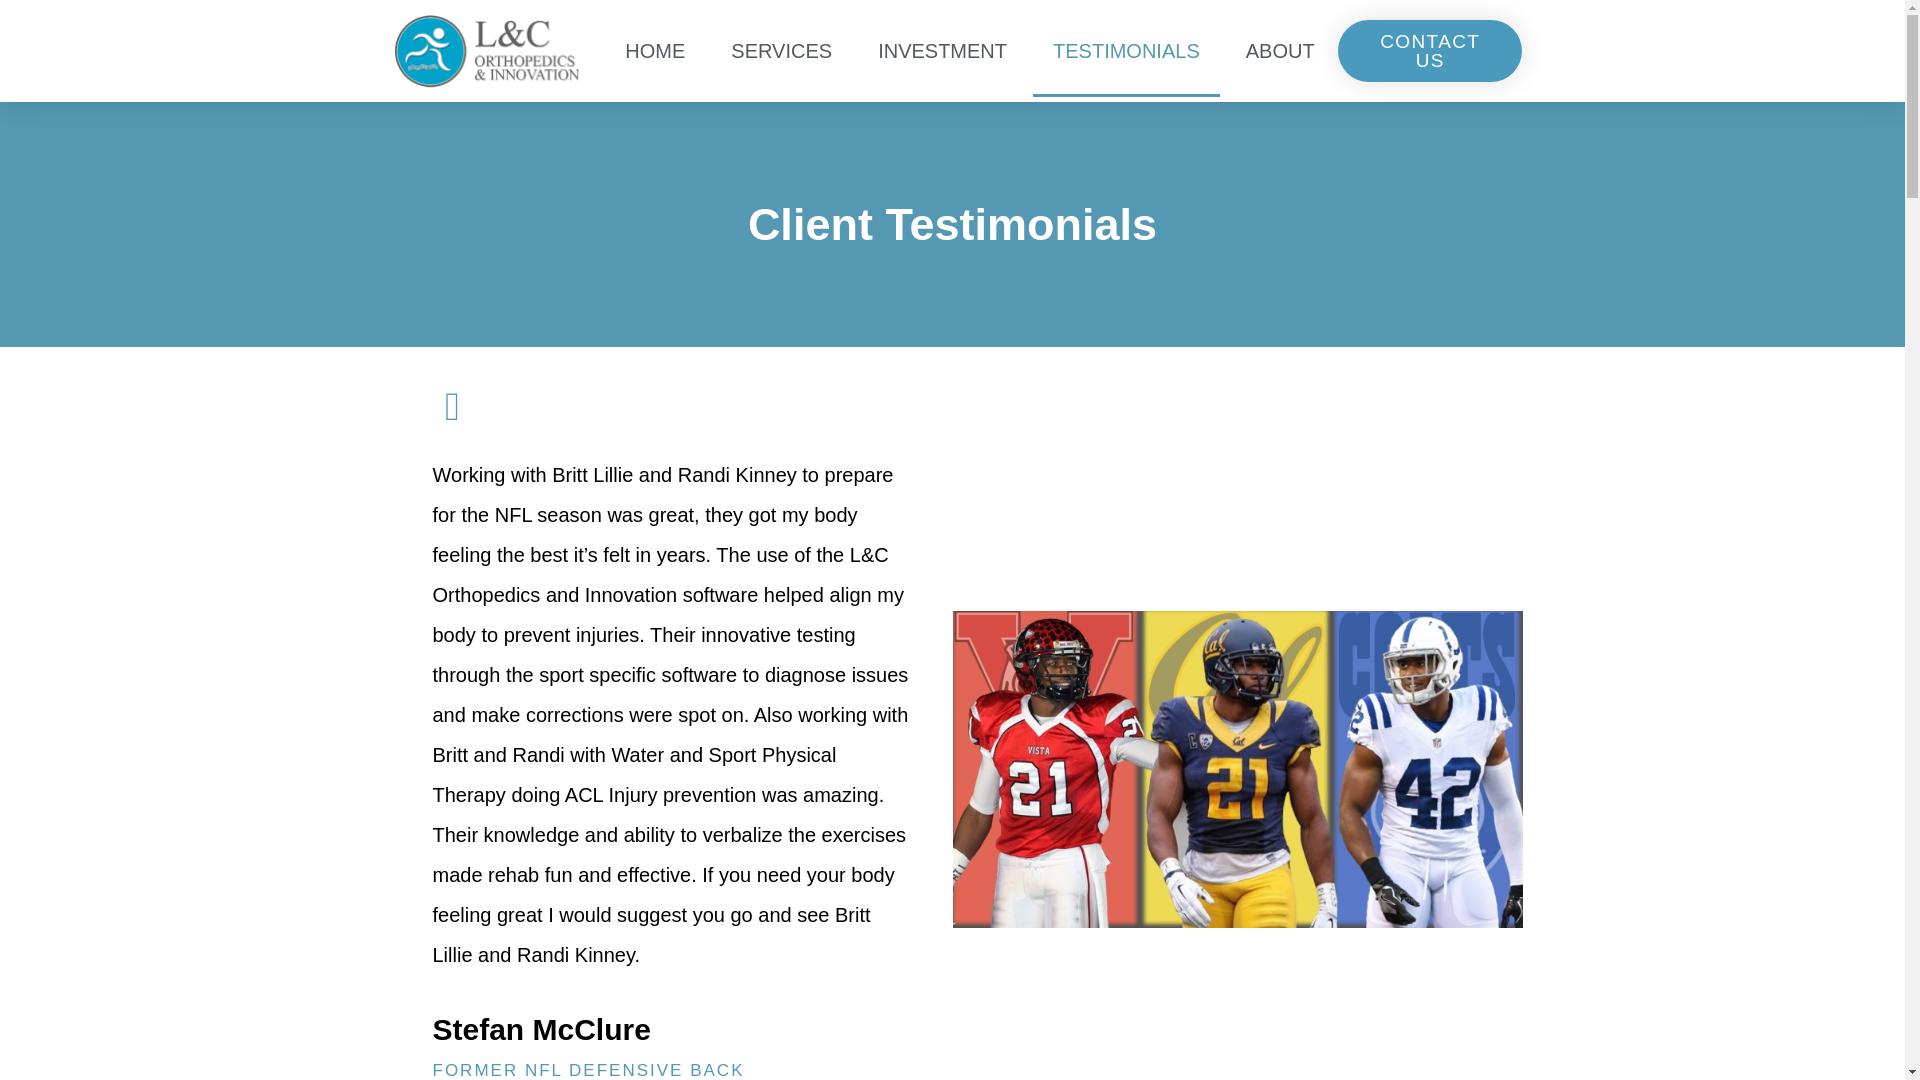 The image size is (1920, 1080). What do you see at coordinates (1126, 51) in the screenshot?
I see `TESTIMONIALS` at bounding box center [1126, 51].